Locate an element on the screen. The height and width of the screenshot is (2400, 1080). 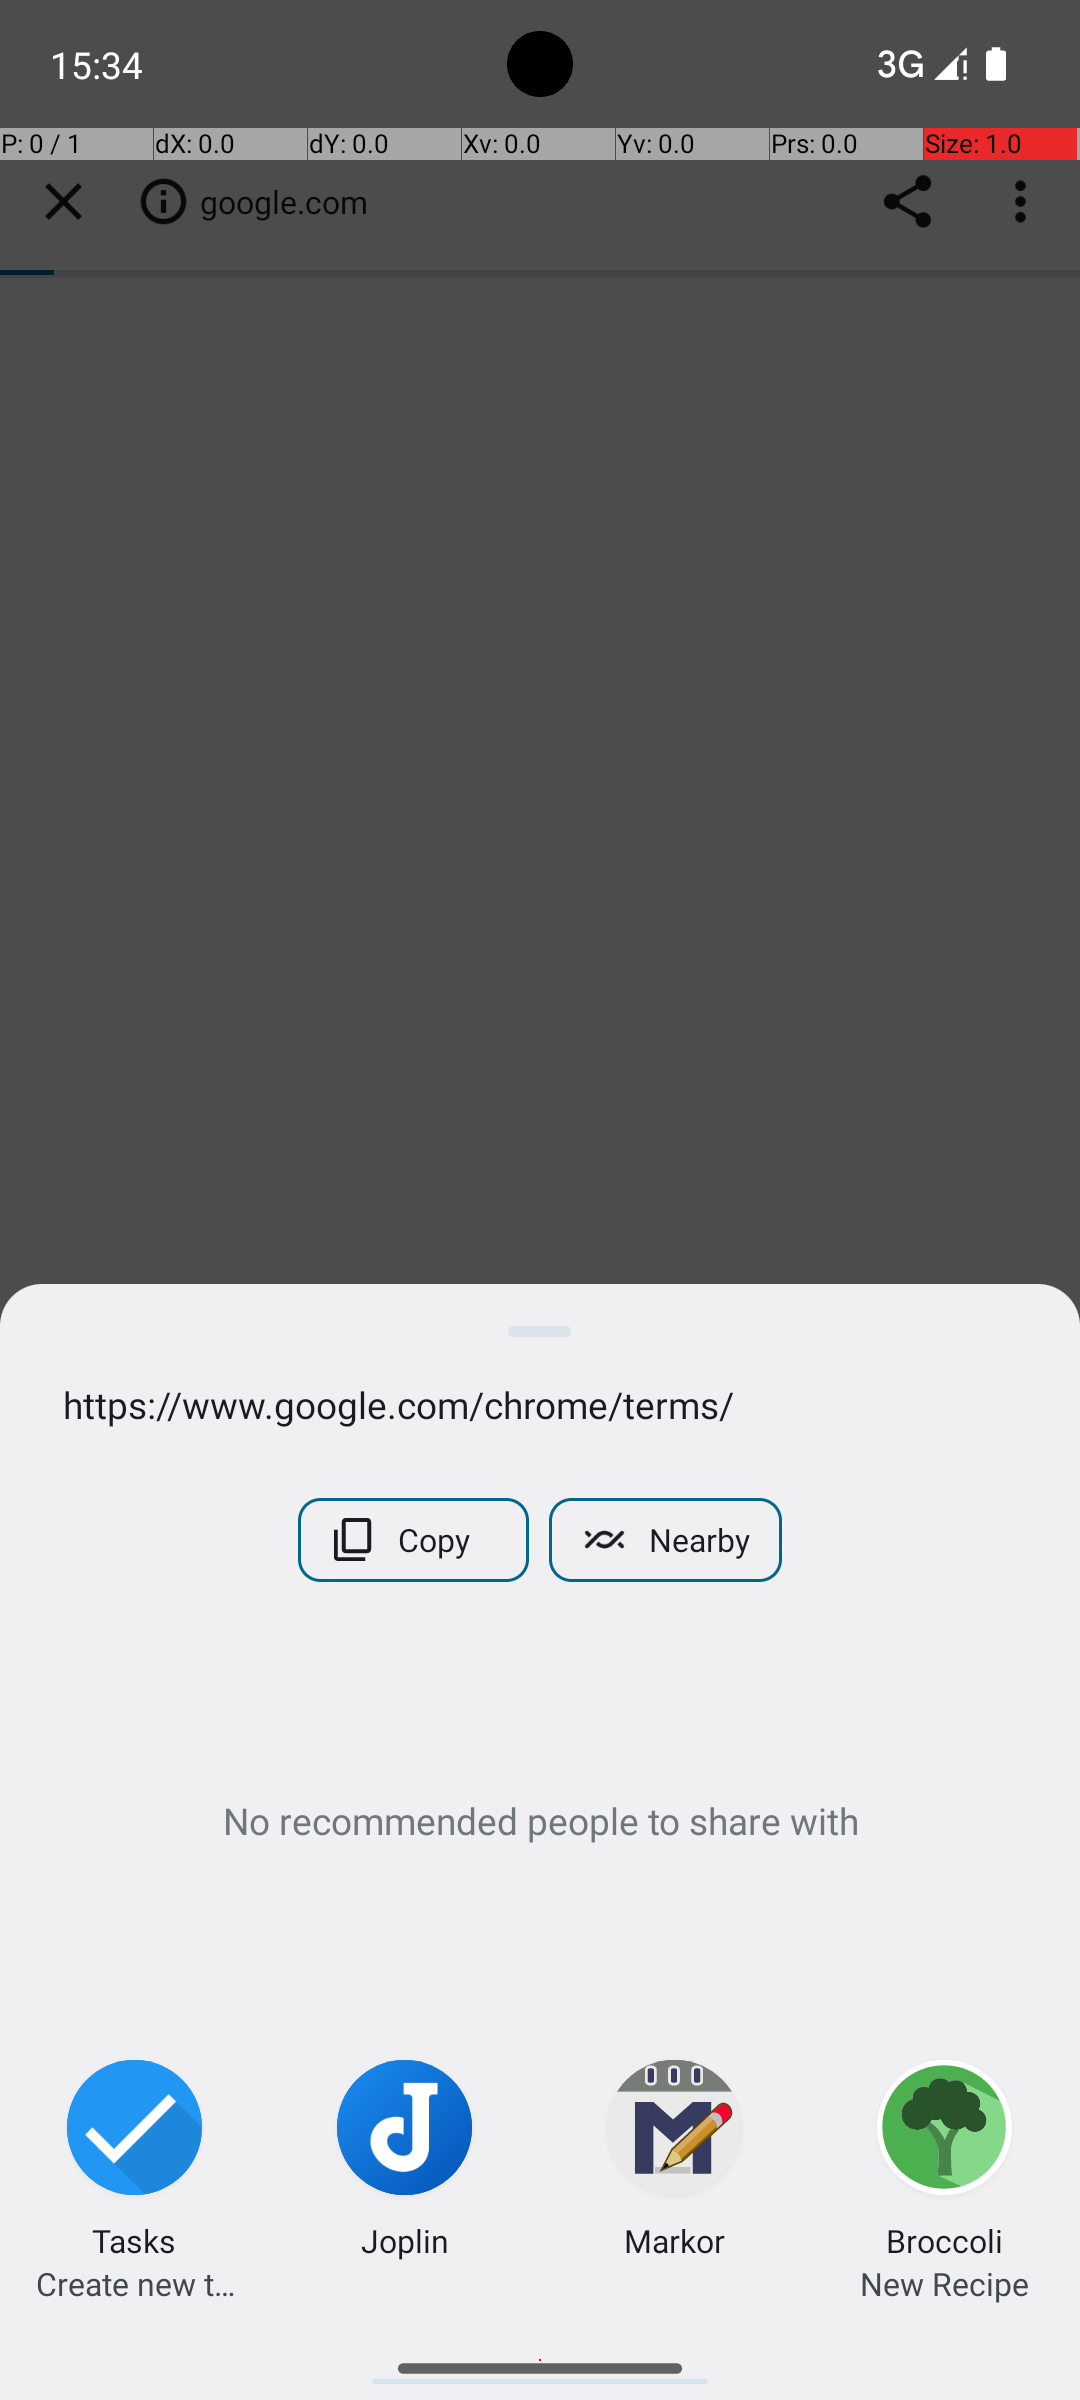
https://www.google.com/chrome/terms/ is located at coordinates (540, 1404).